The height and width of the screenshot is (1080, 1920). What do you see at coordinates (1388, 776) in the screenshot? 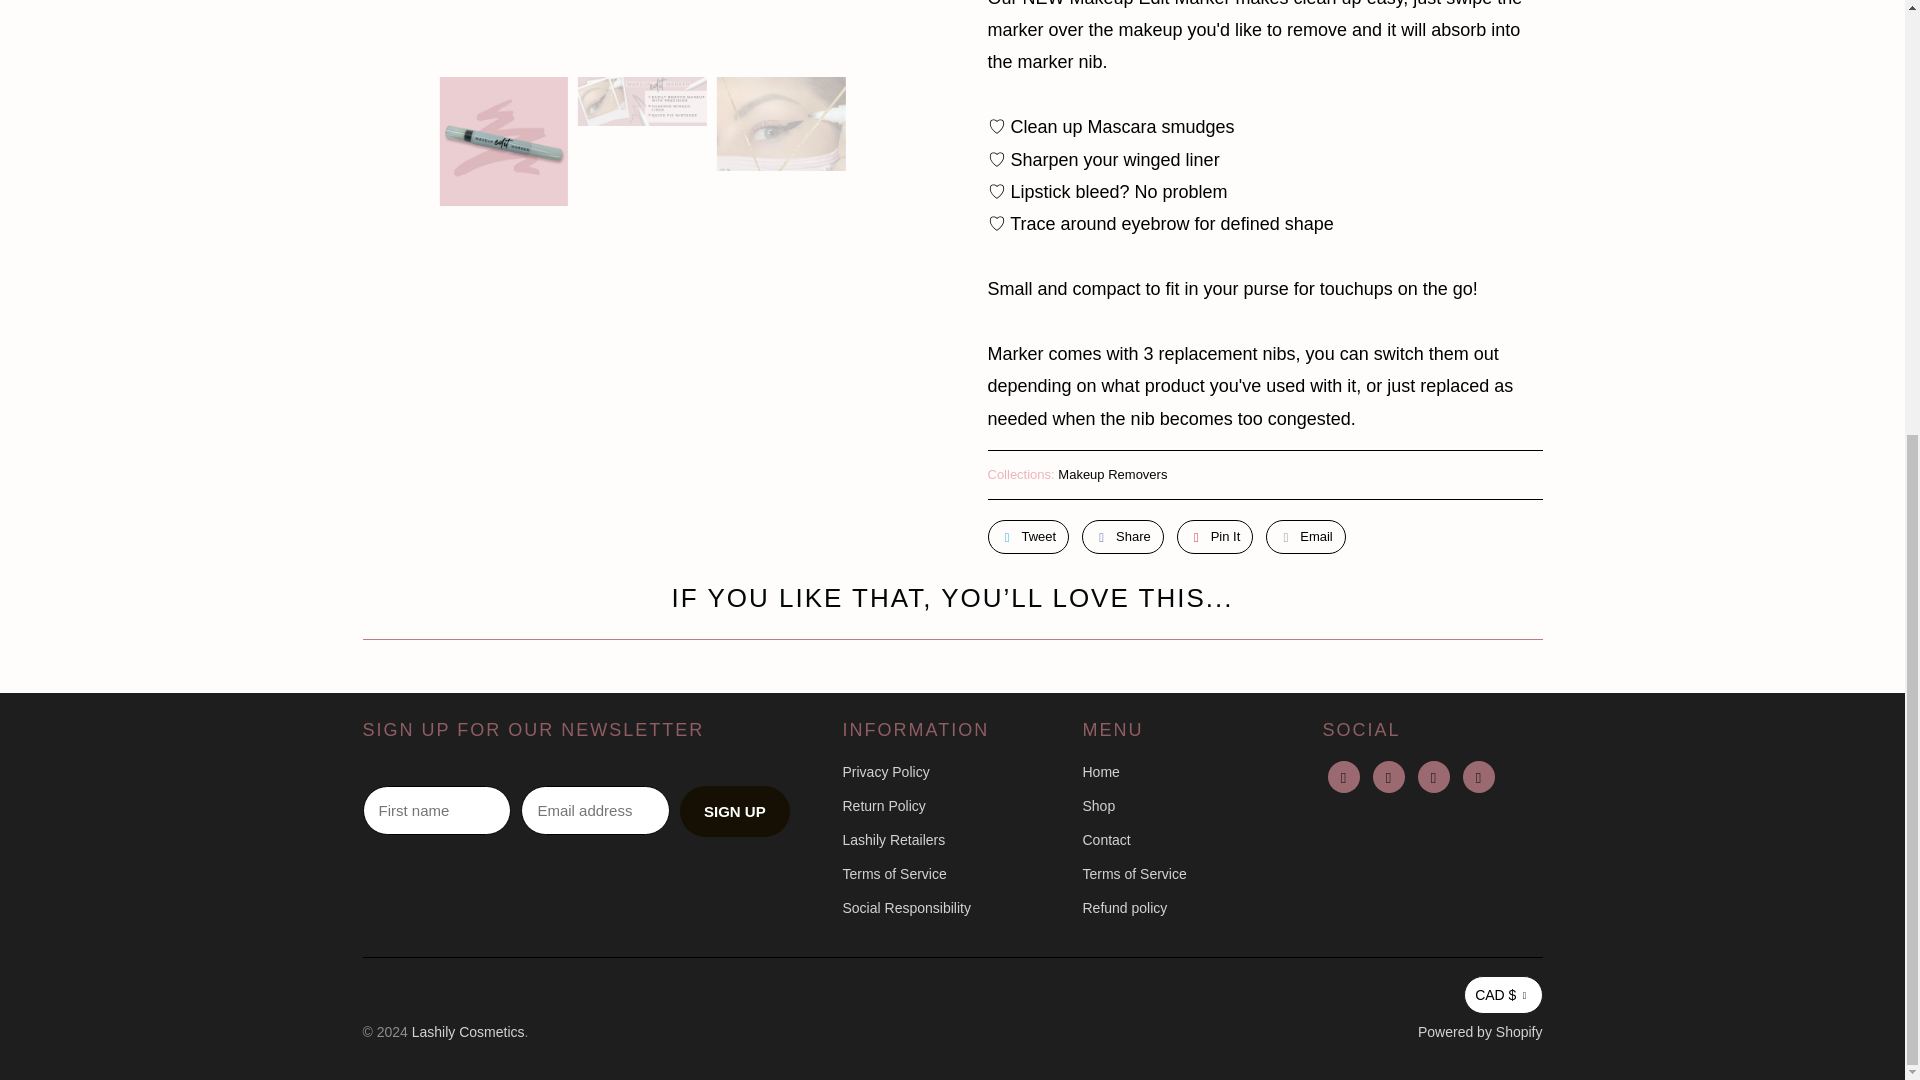
I see `Lashily Cosmetics on YouTube` at bounding box center [1388, 776].